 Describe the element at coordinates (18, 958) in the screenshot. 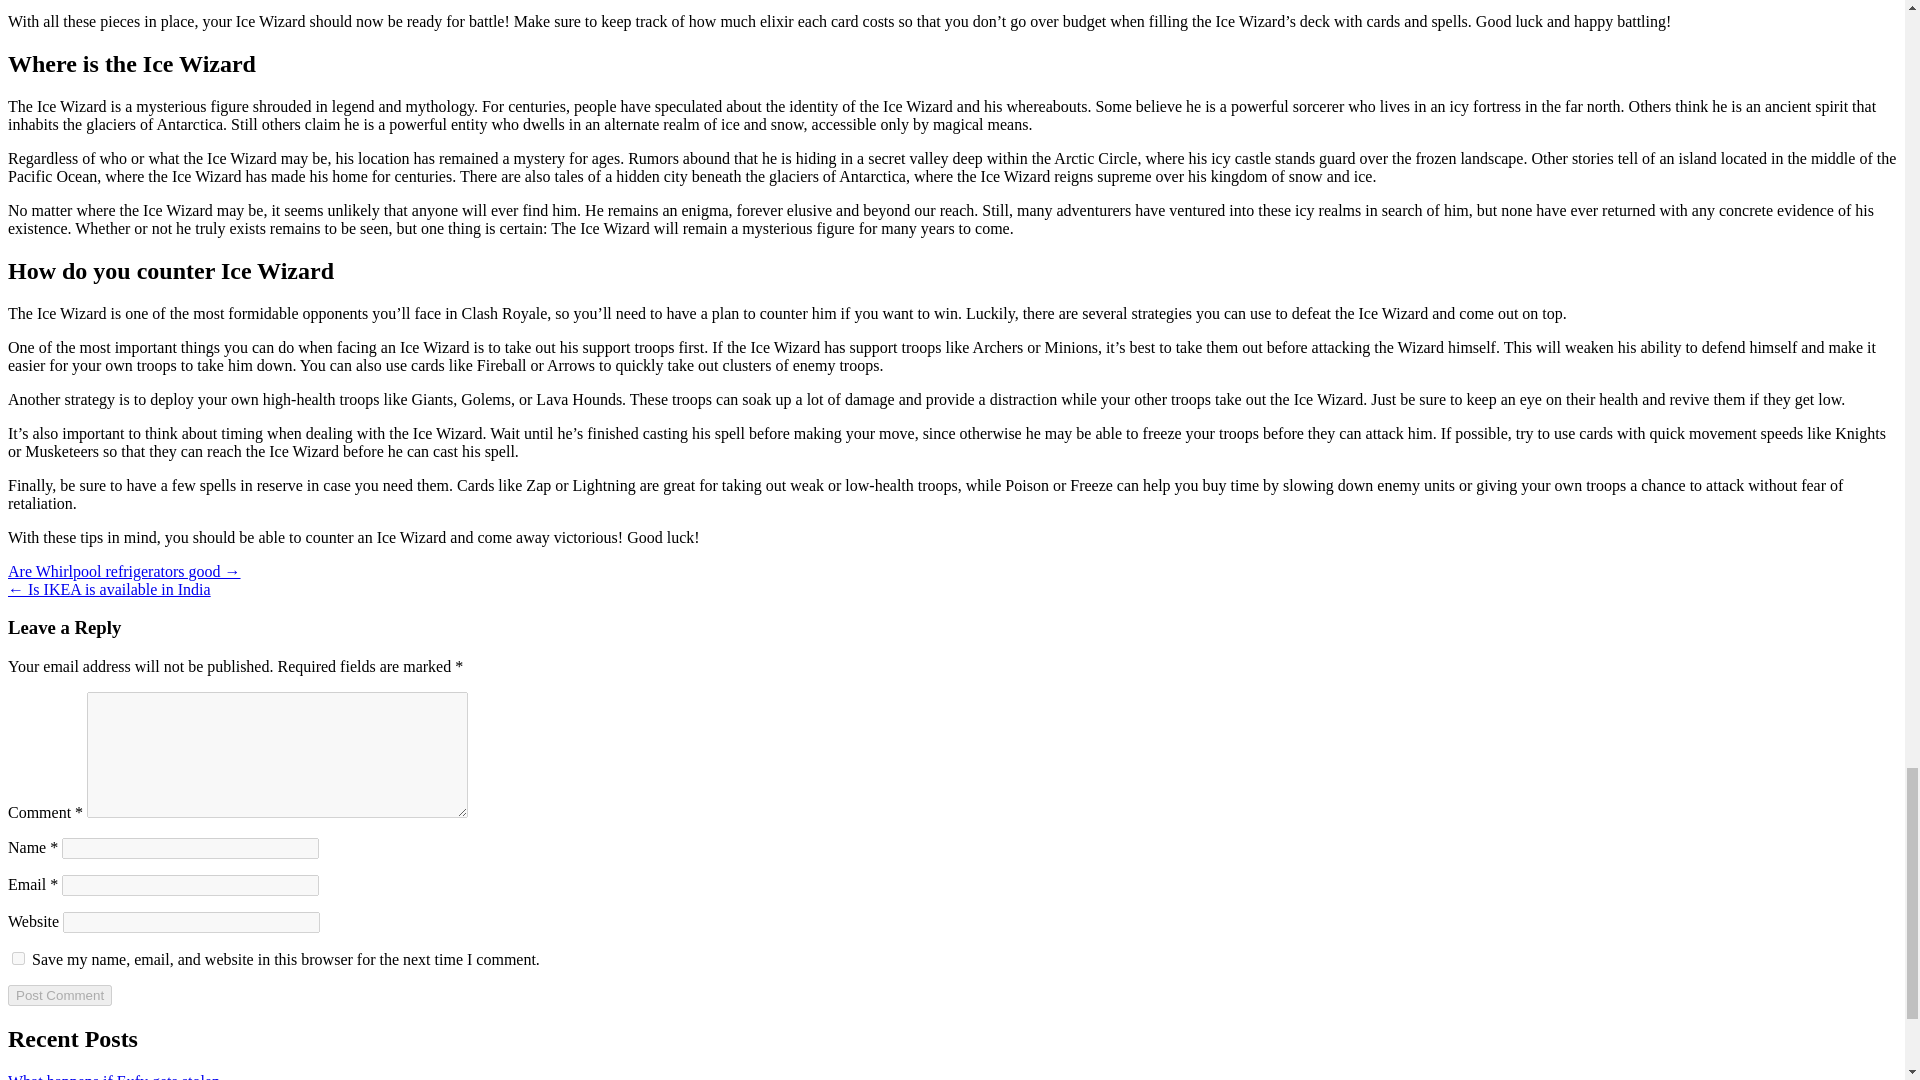

I see `yes` at that location.